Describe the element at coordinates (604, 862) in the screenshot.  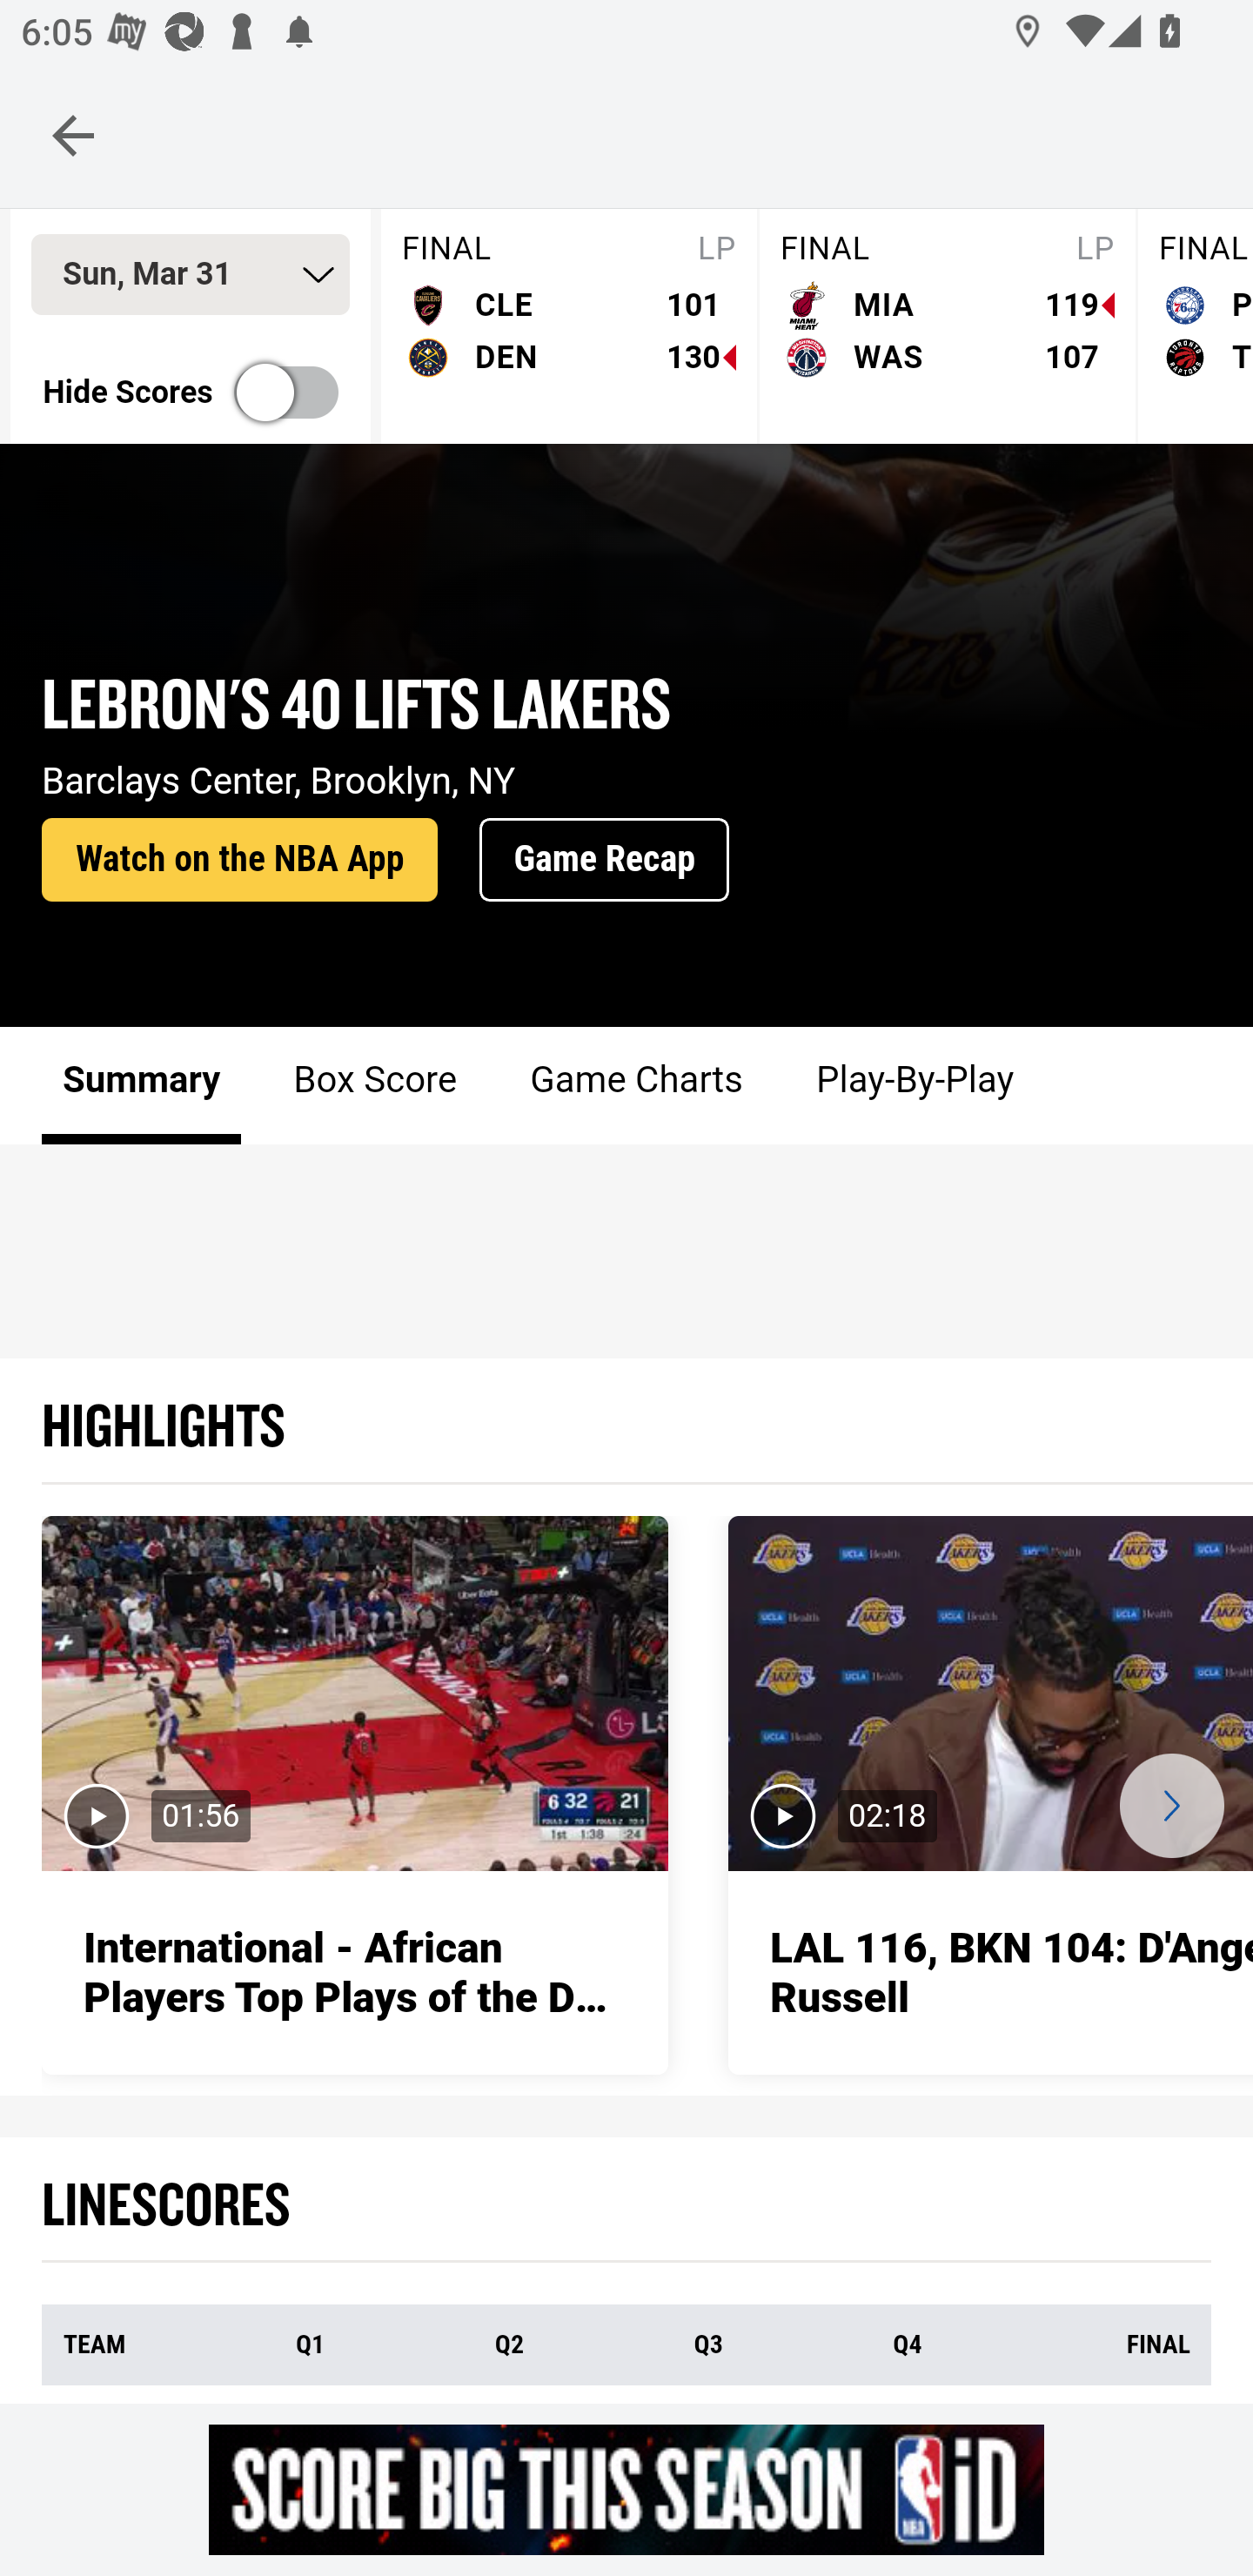
I see `Game Recap` at that location.